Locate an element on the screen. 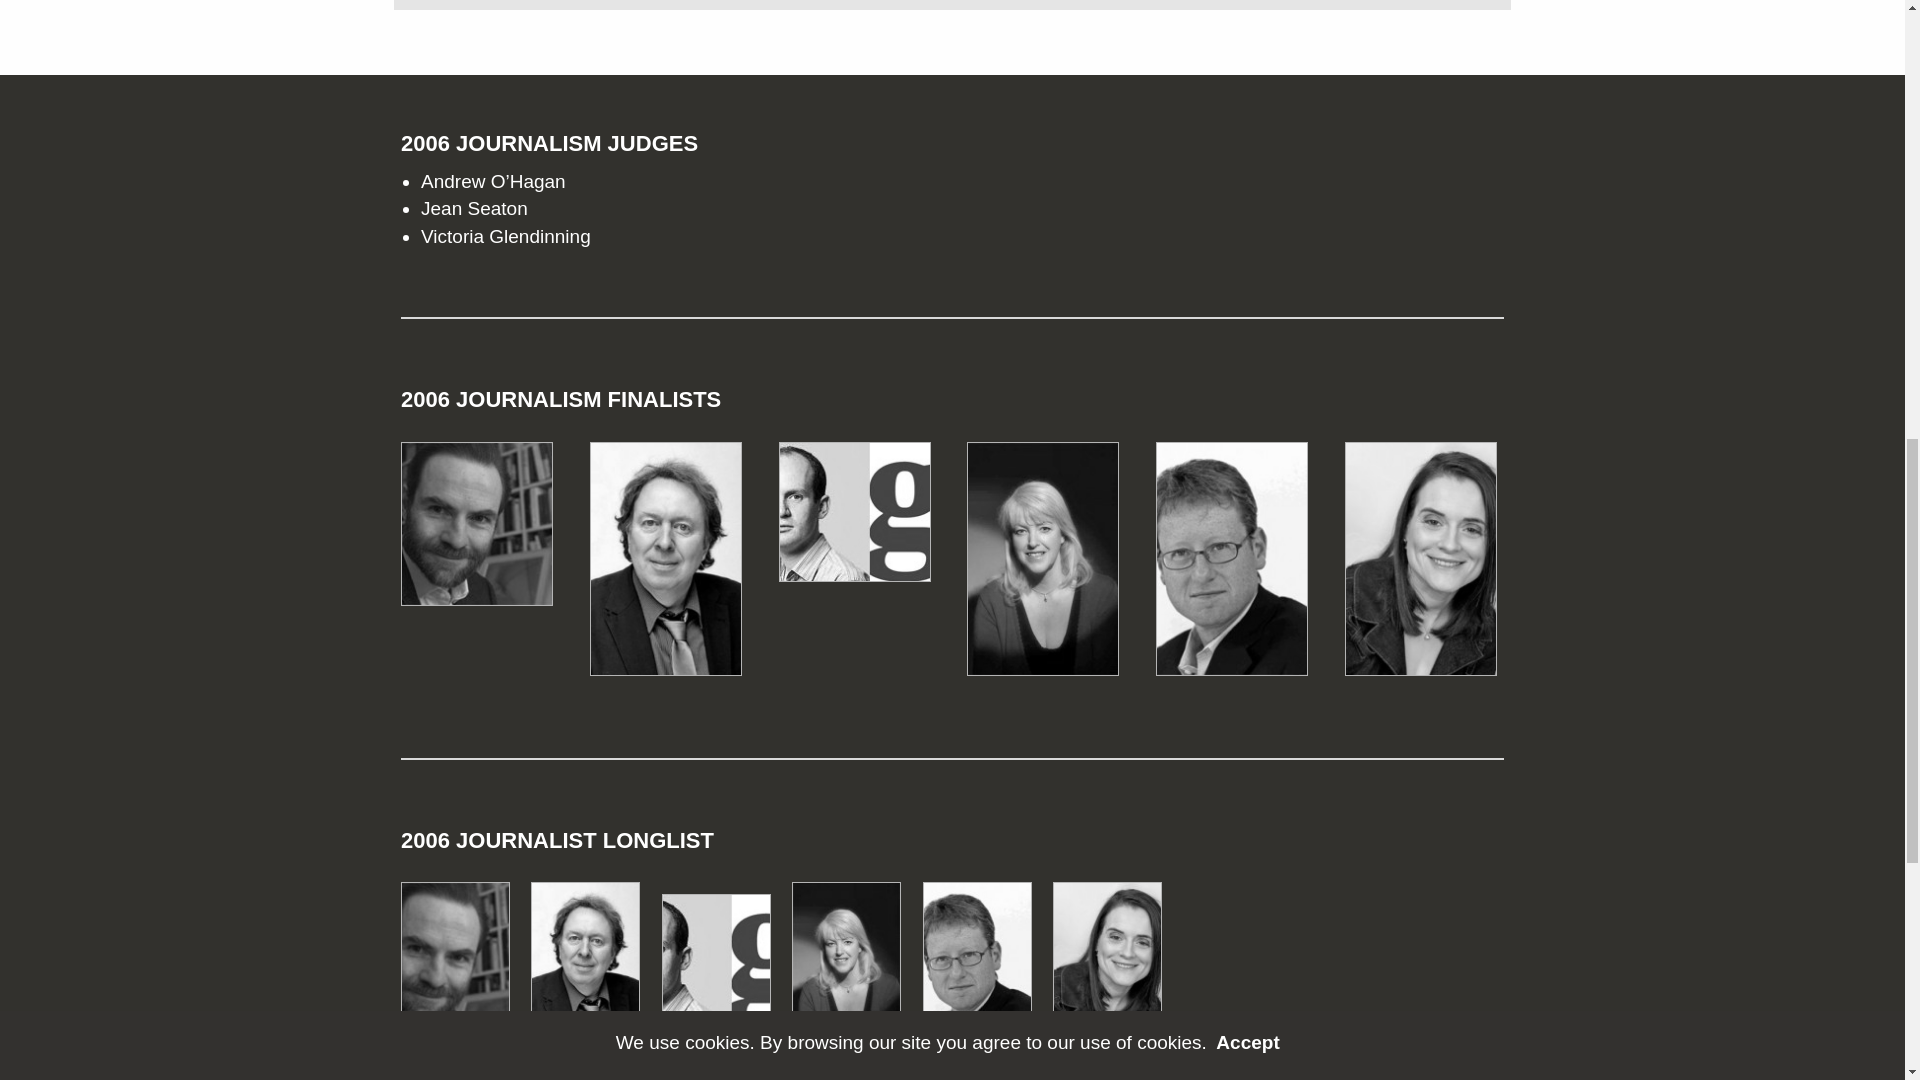  Jonathan Freedland is located at coordinates (986, 970).